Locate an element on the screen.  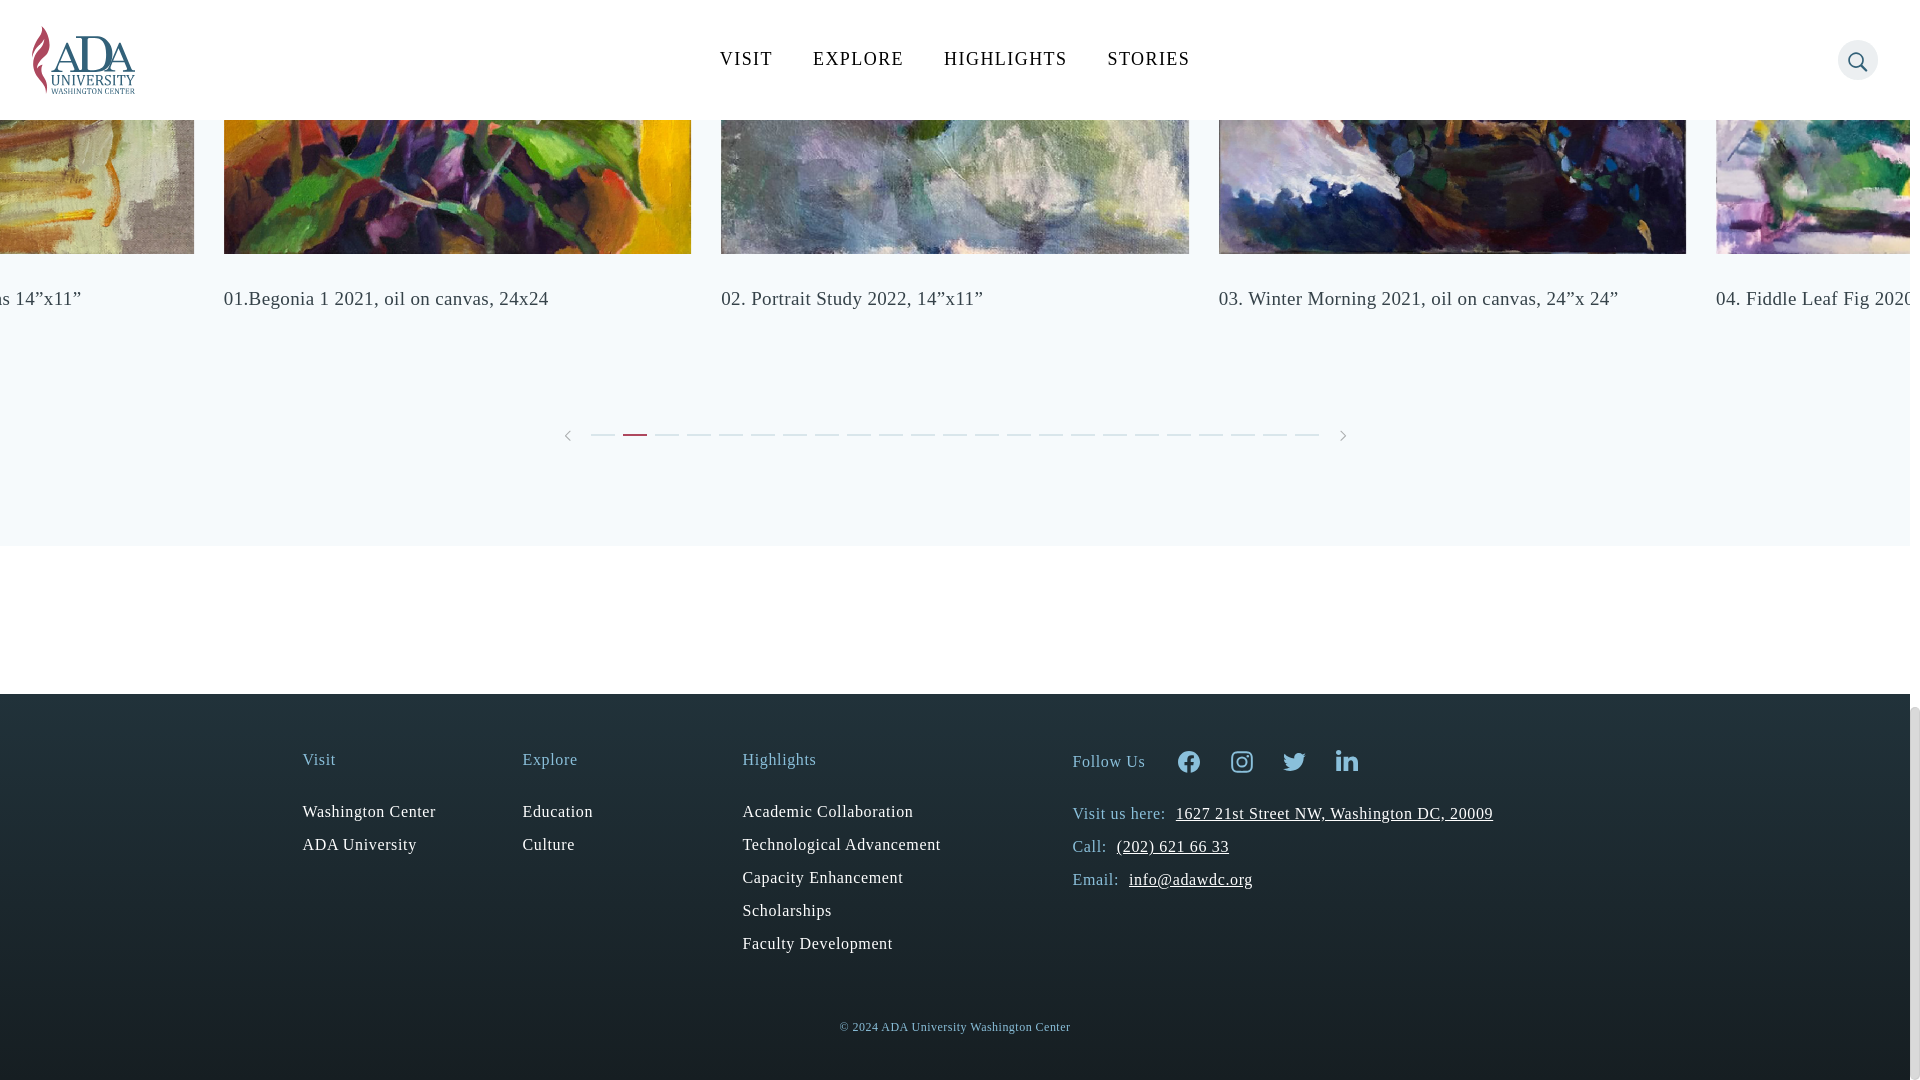
Education is located at coordinates (558, 811).